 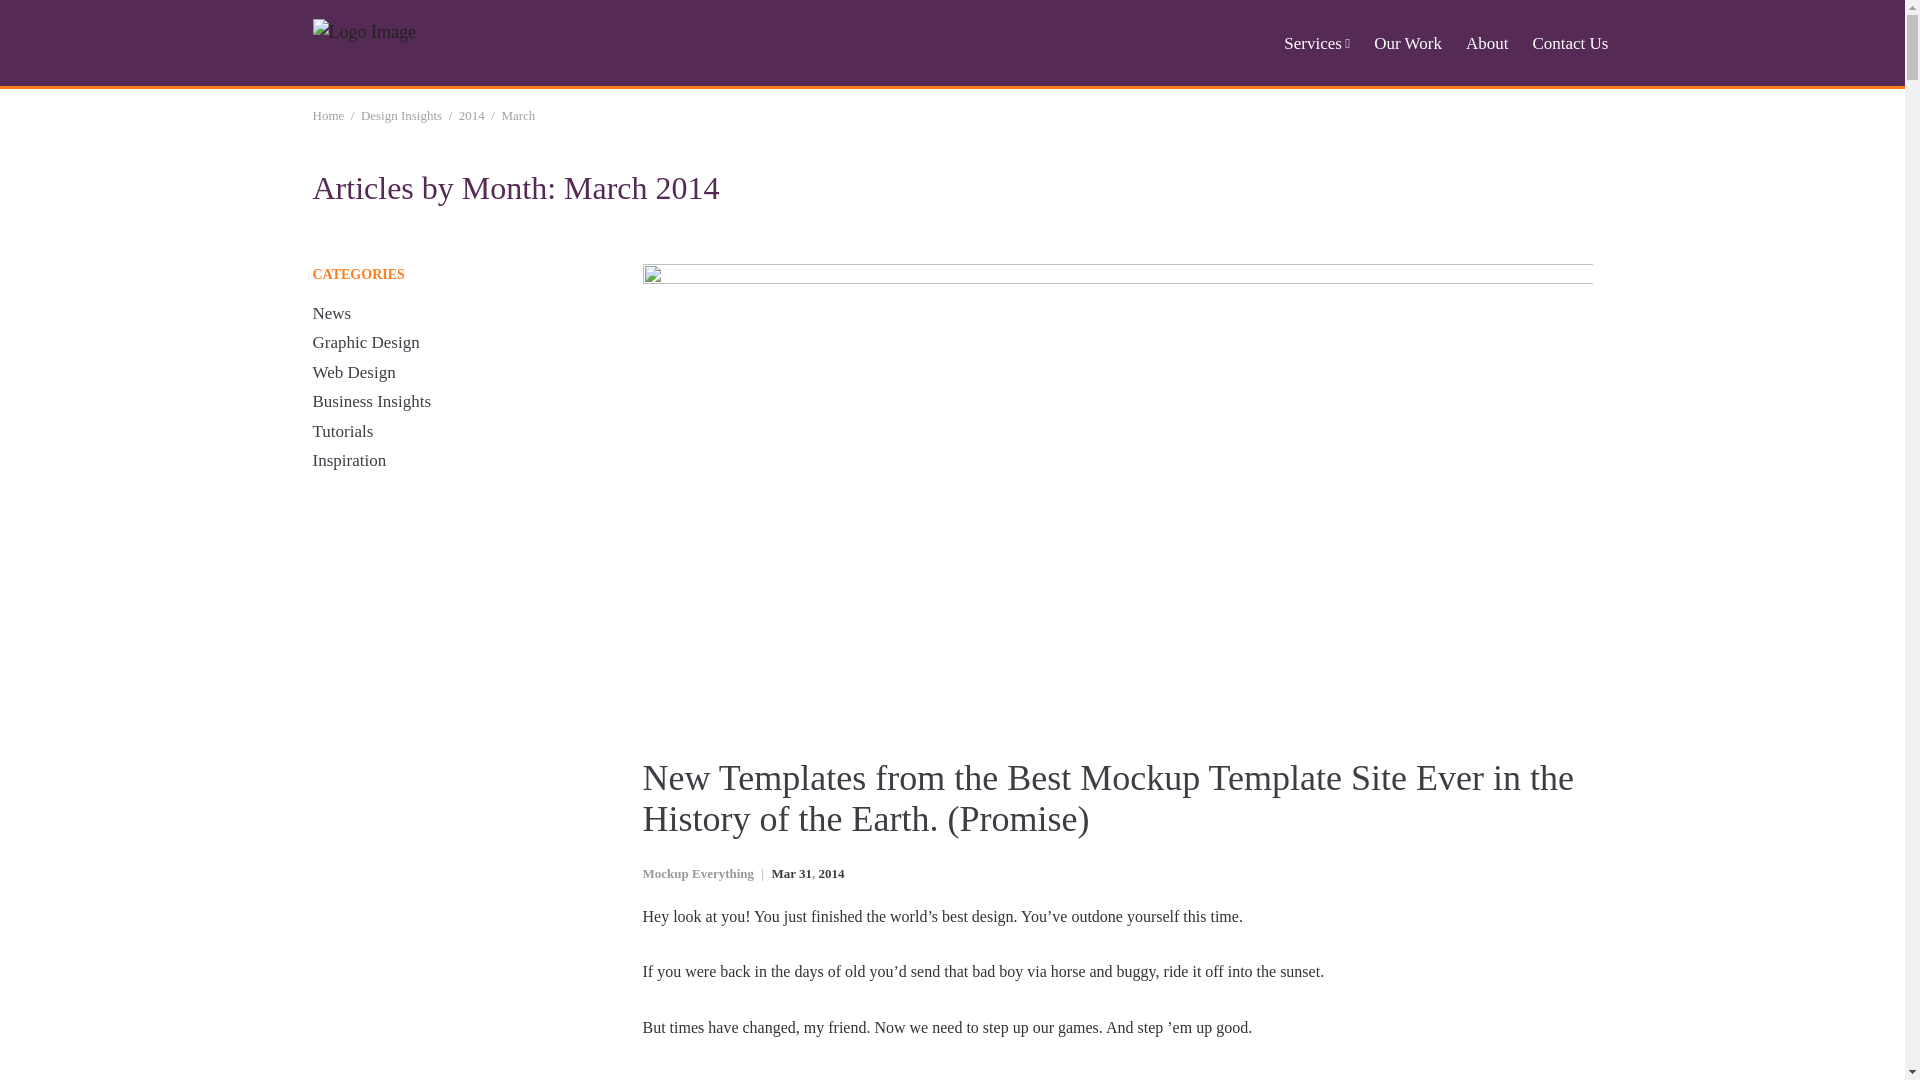 I want to click on Design Insights, so click(x=400, y=116).